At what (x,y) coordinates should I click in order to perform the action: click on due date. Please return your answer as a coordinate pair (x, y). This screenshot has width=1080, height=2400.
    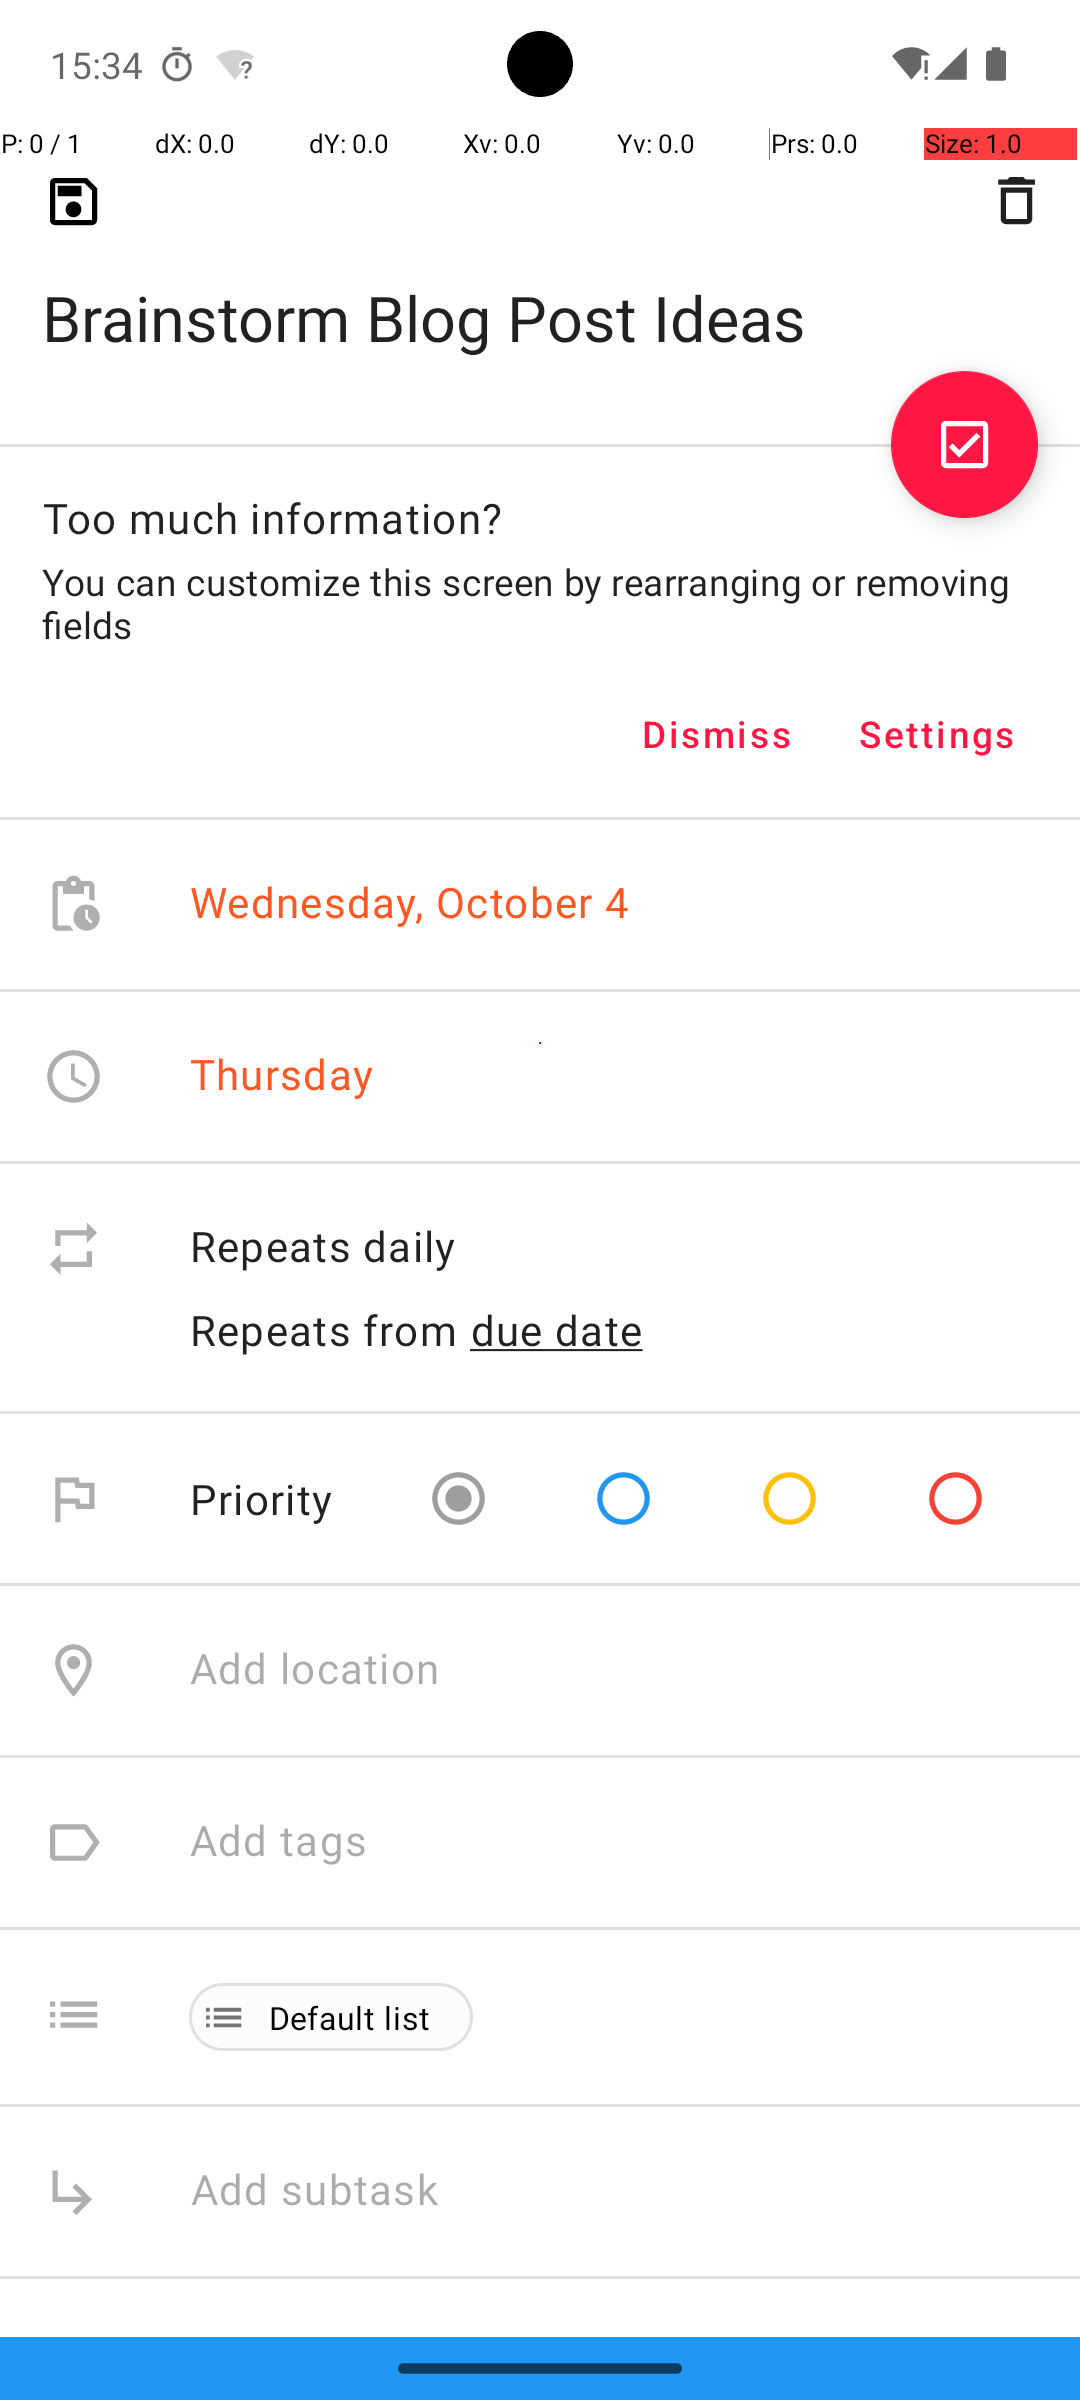
    Looking at the image, I should click on (557, 1330).